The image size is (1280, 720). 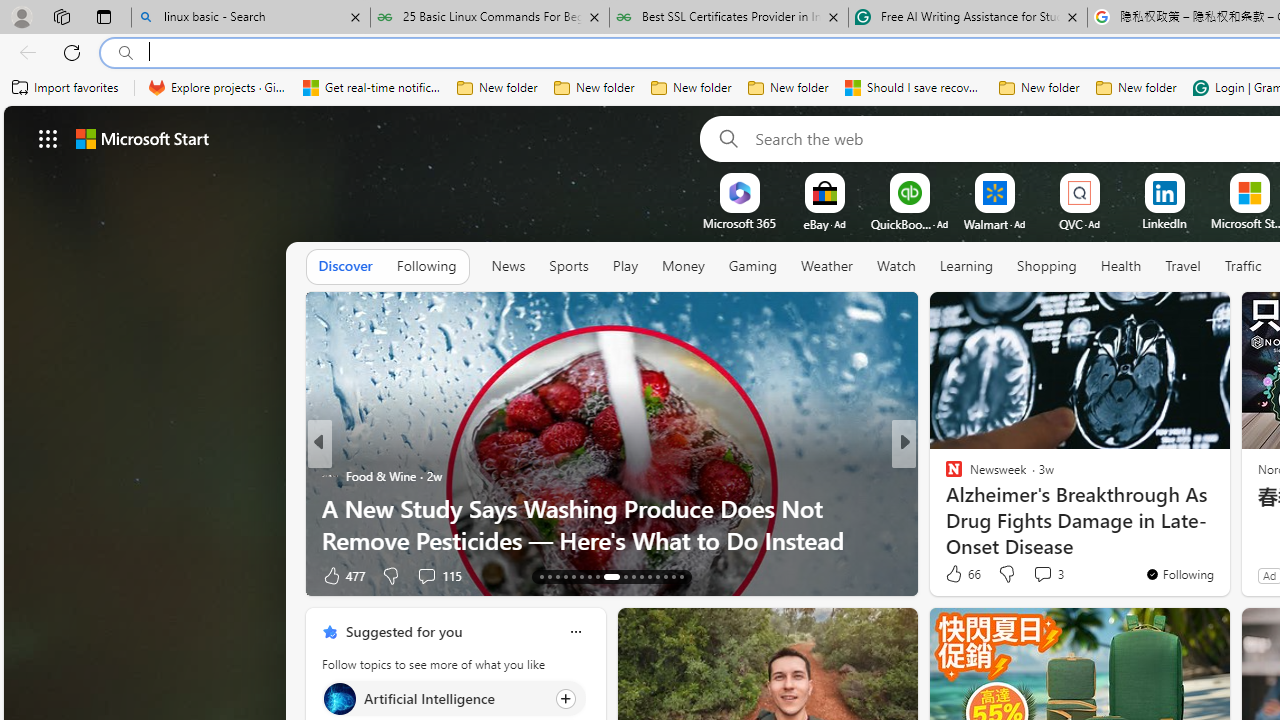 I want to click on Weather, so click(x=826, y=267).